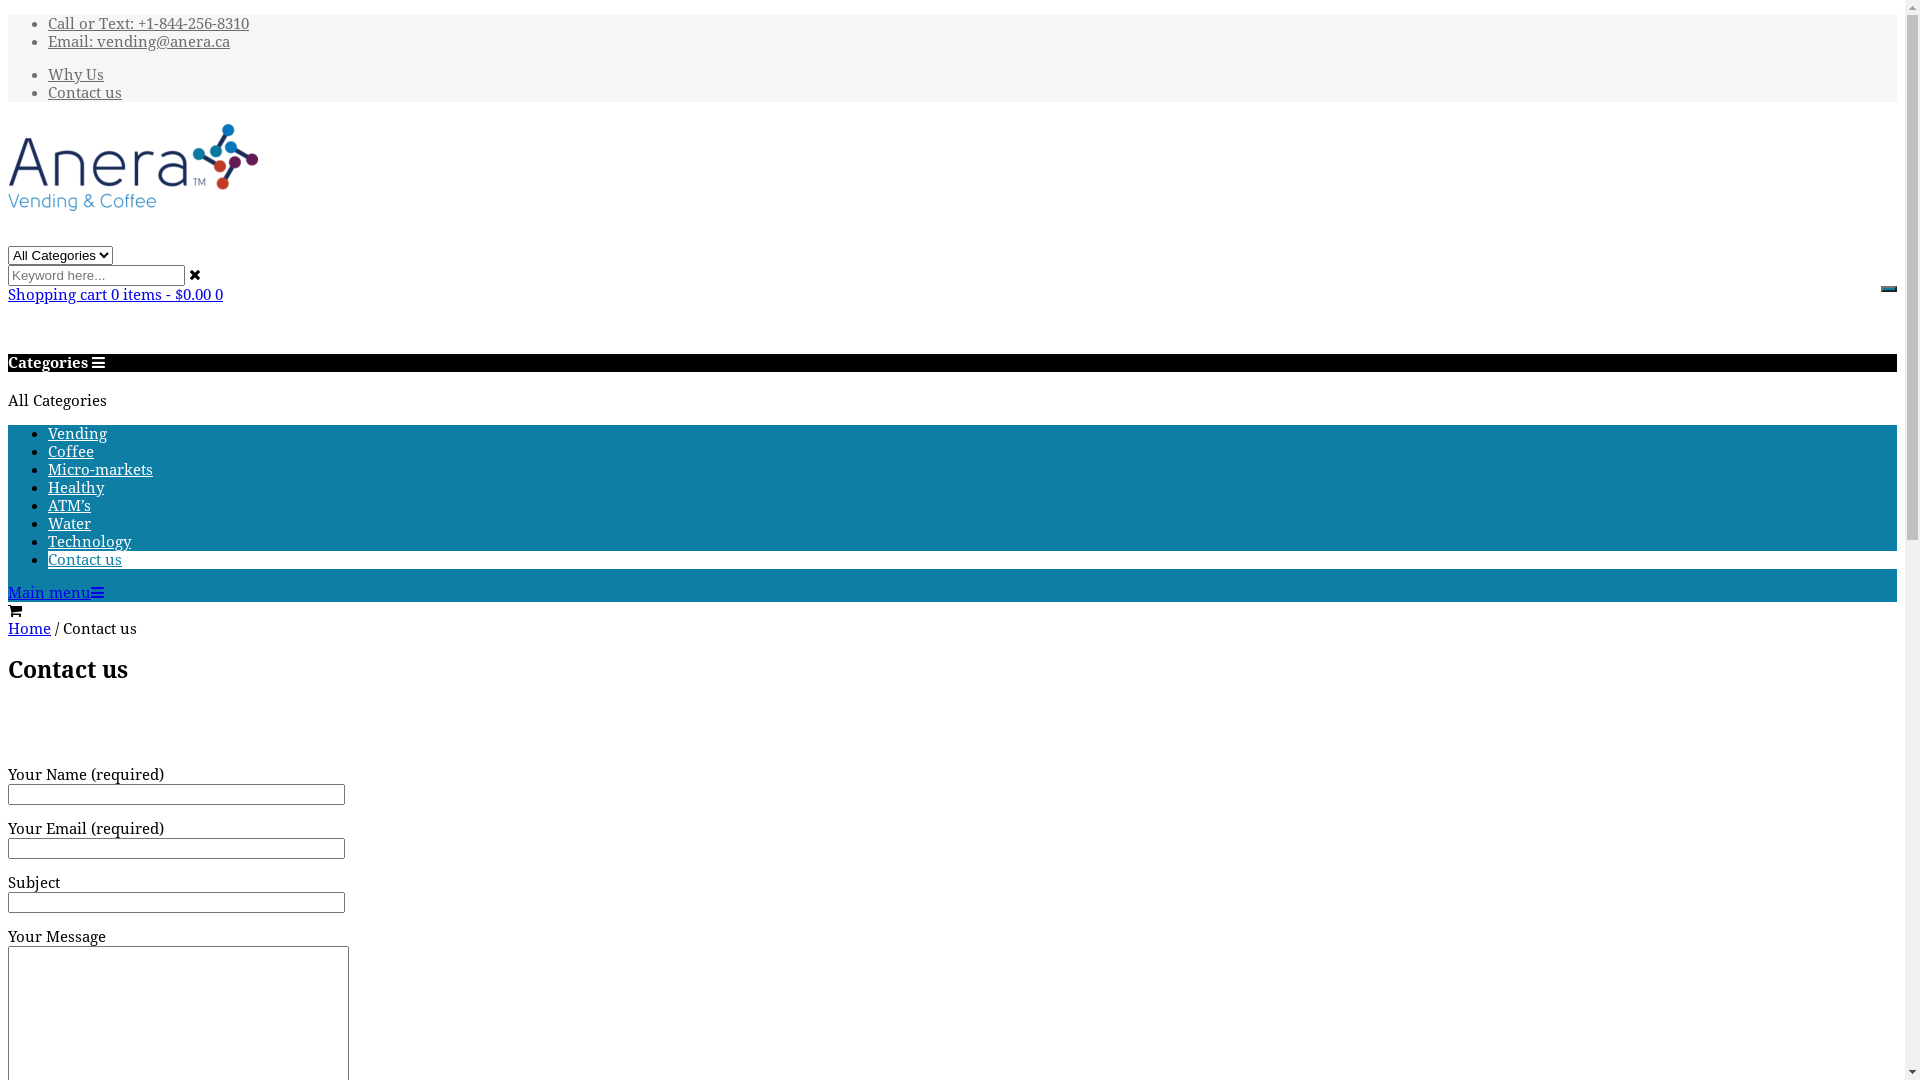 The height and width of the screenshot is (1080, 1920). Describe the element at coordinates (70, 524) in the screenshot. I see `Water` at that location.